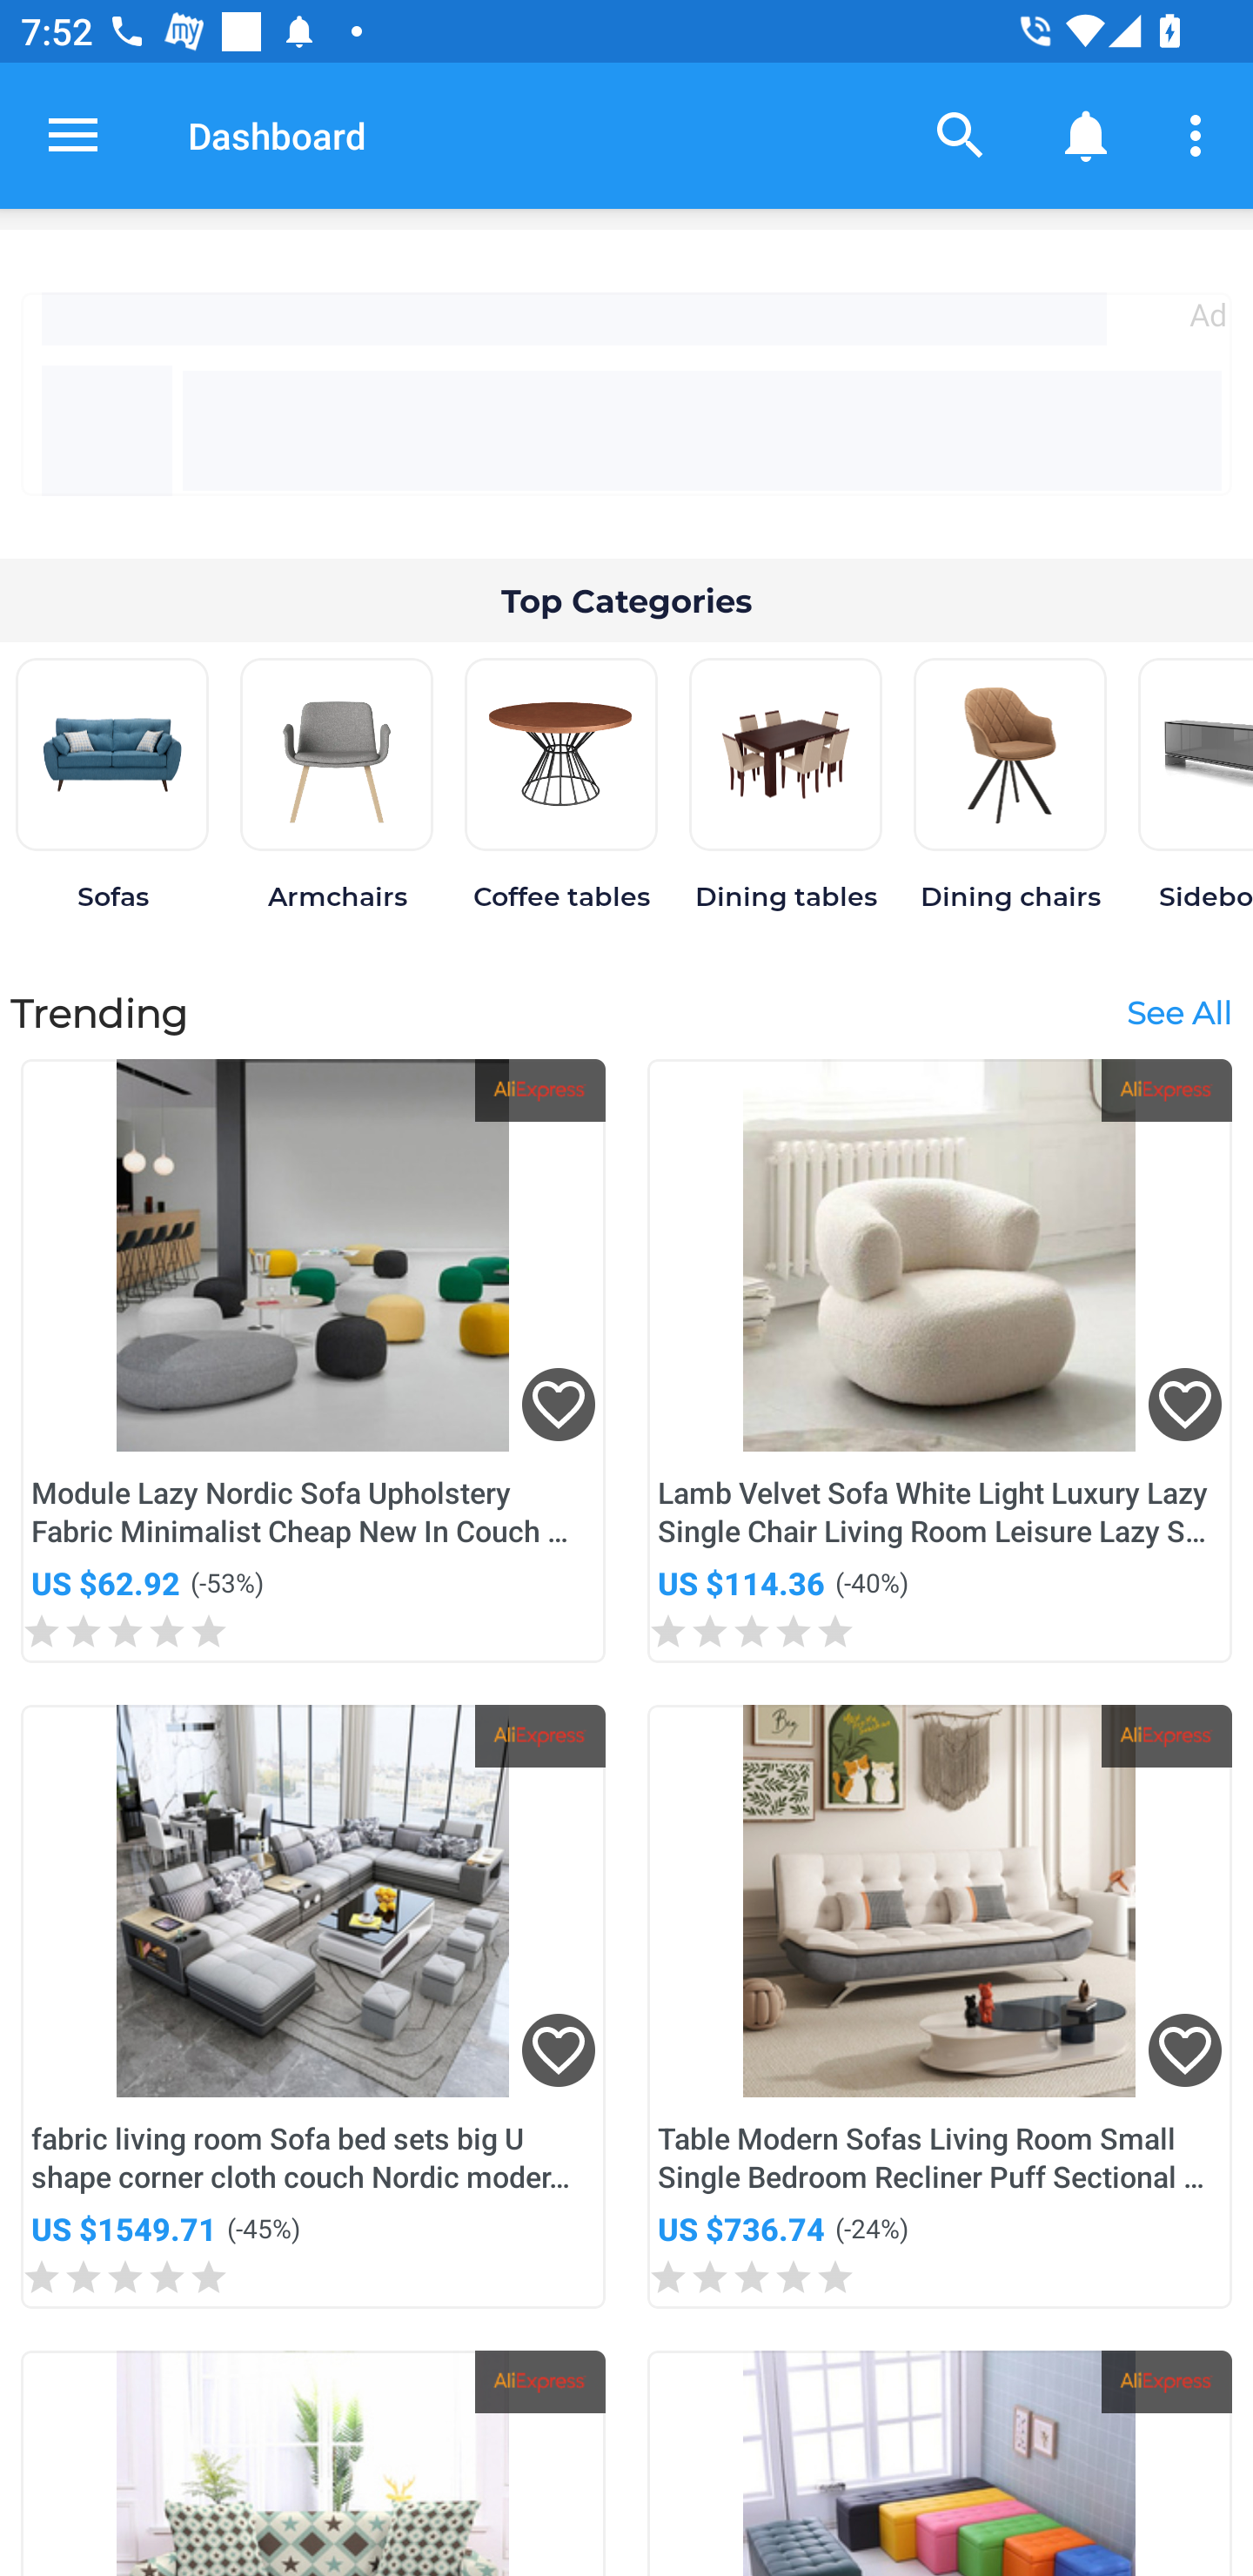 The height and width of the screenshot is (2576, 1253). Describe the element at coordinates (961, 134) in the screenshot. I see `Search` at that location.